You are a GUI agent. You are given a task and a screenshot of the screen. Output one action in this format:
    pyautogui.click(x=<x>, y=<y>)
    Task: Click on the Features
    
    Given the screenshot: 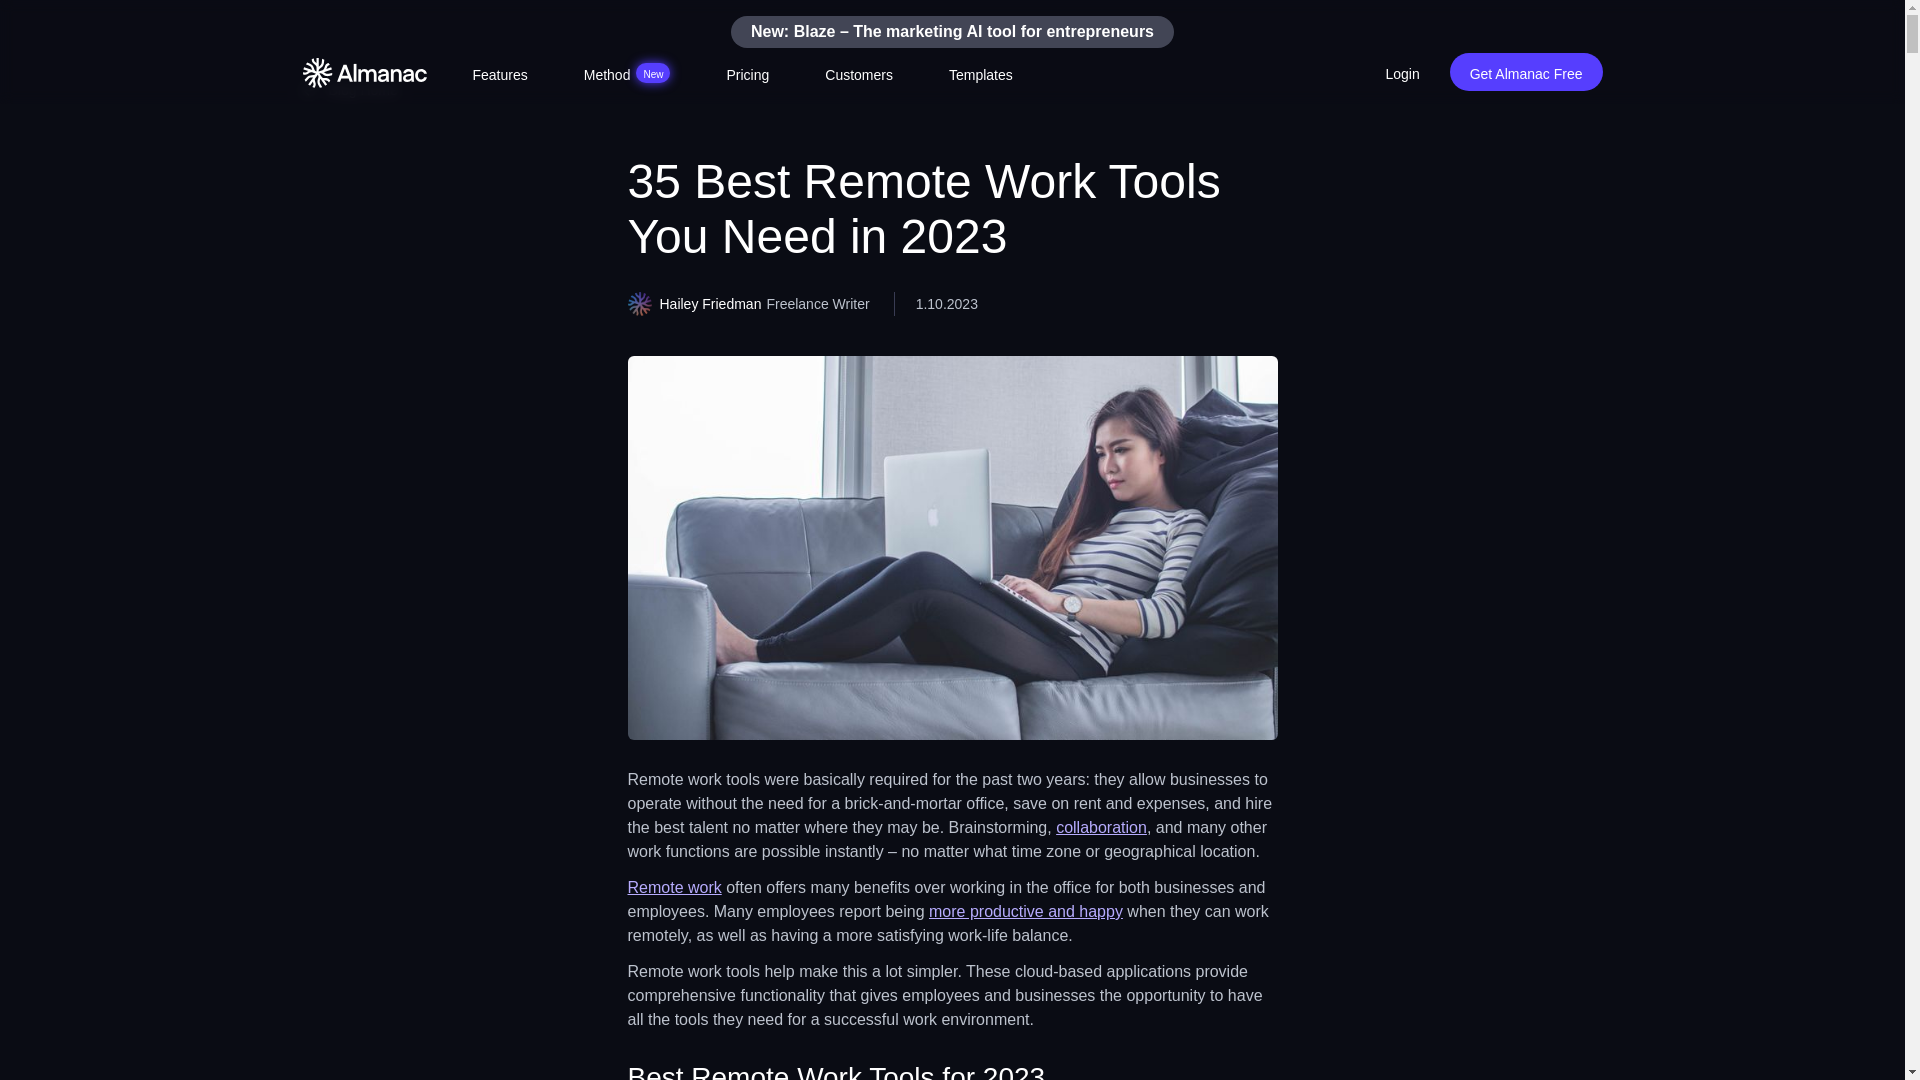 What is the action you would take?
    pyautogui.click(x=1402, y=72)
    